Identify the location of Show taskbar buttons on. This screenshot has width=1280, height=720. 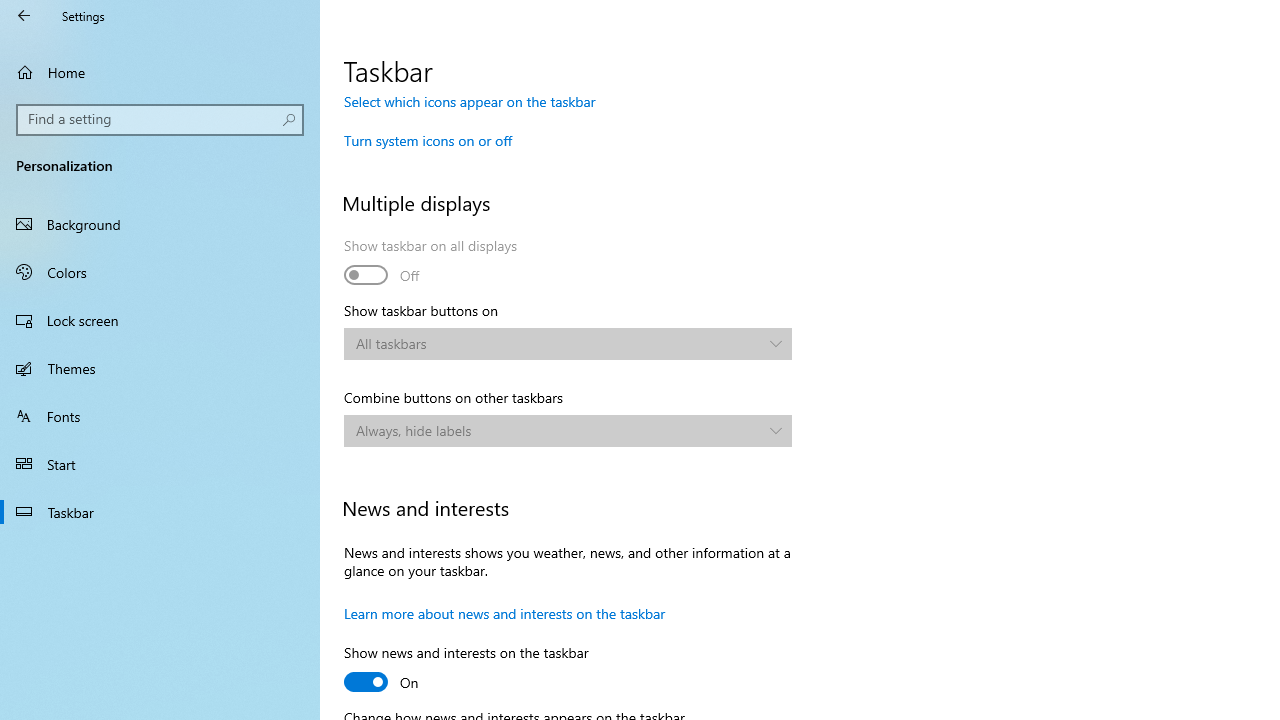
(568, 344).